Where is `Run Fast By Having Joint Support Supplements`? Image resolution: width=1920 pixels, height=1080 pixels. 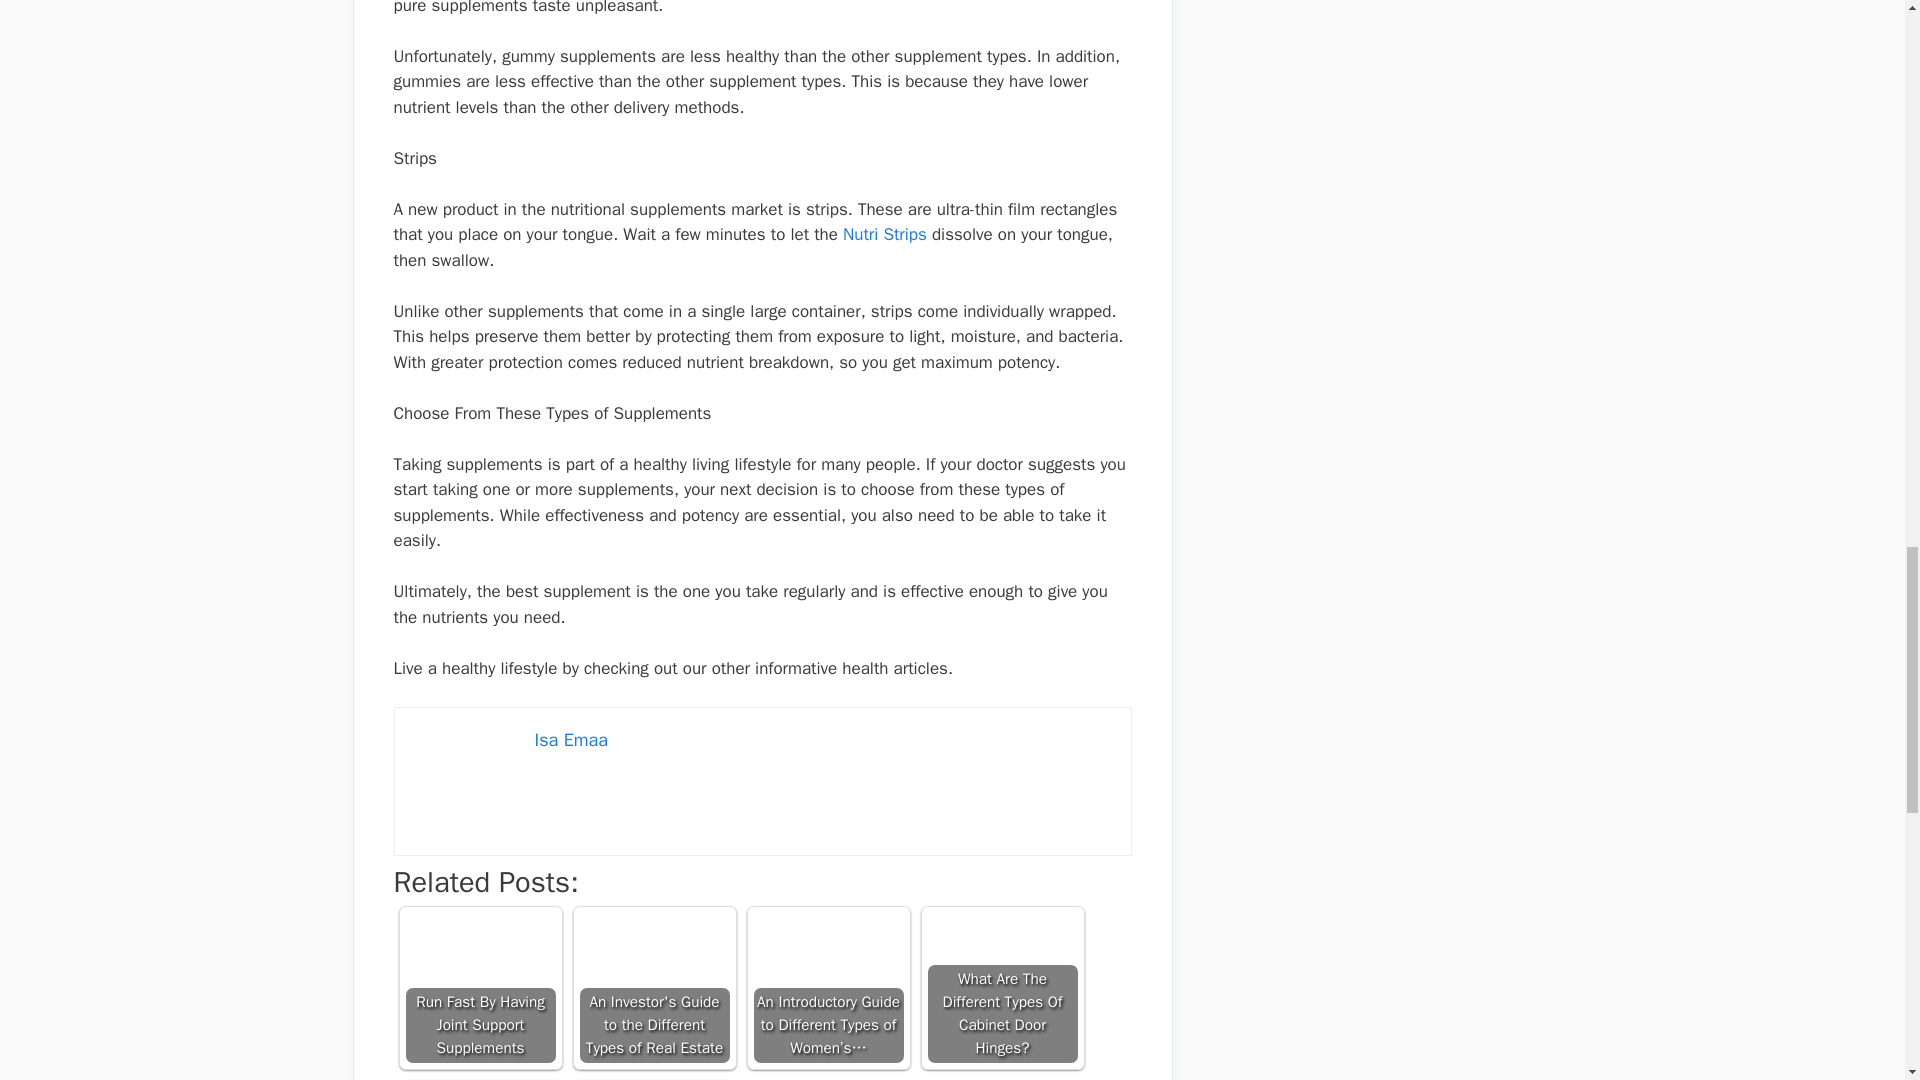 Run Fast By Having Joint Support Supplements is located at coordinates (480, 987).